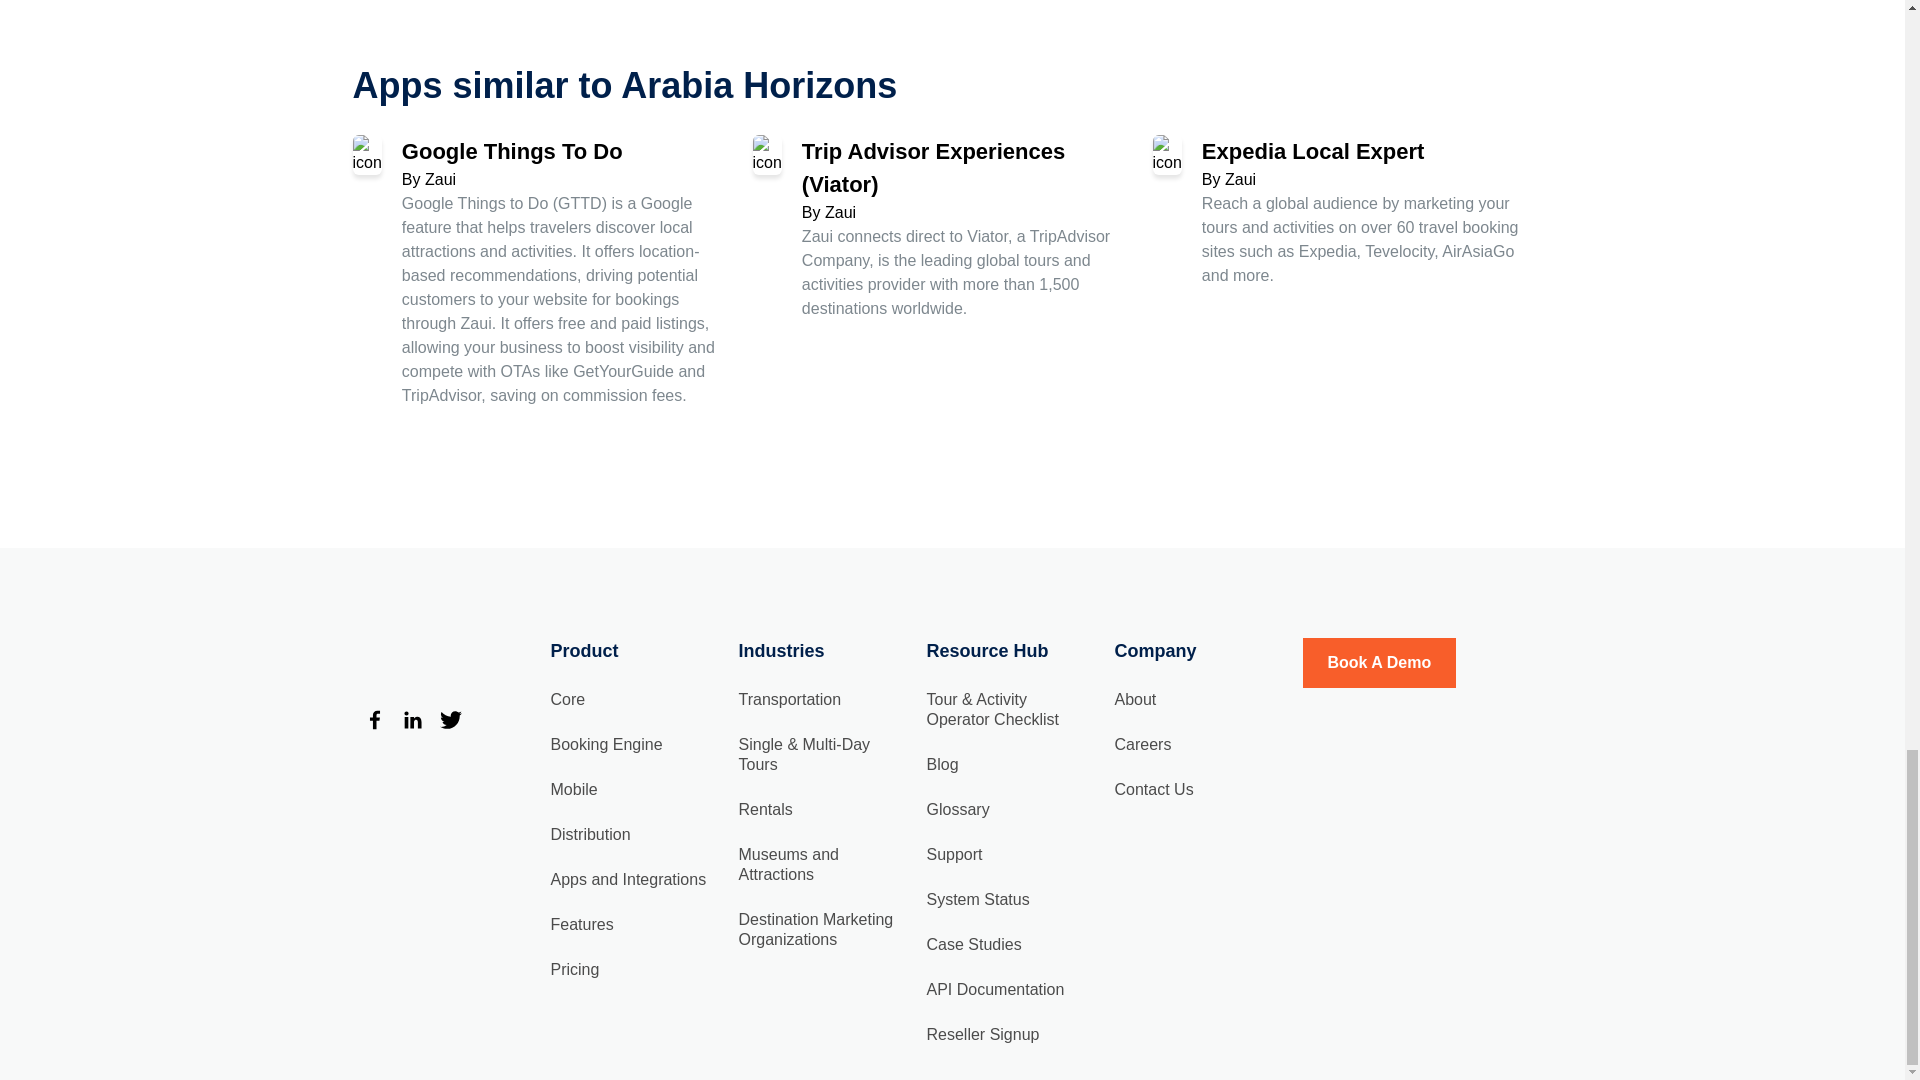  Describe the element at coordinates (788, 700) in the screenshot. I see `Transportation` at that location.